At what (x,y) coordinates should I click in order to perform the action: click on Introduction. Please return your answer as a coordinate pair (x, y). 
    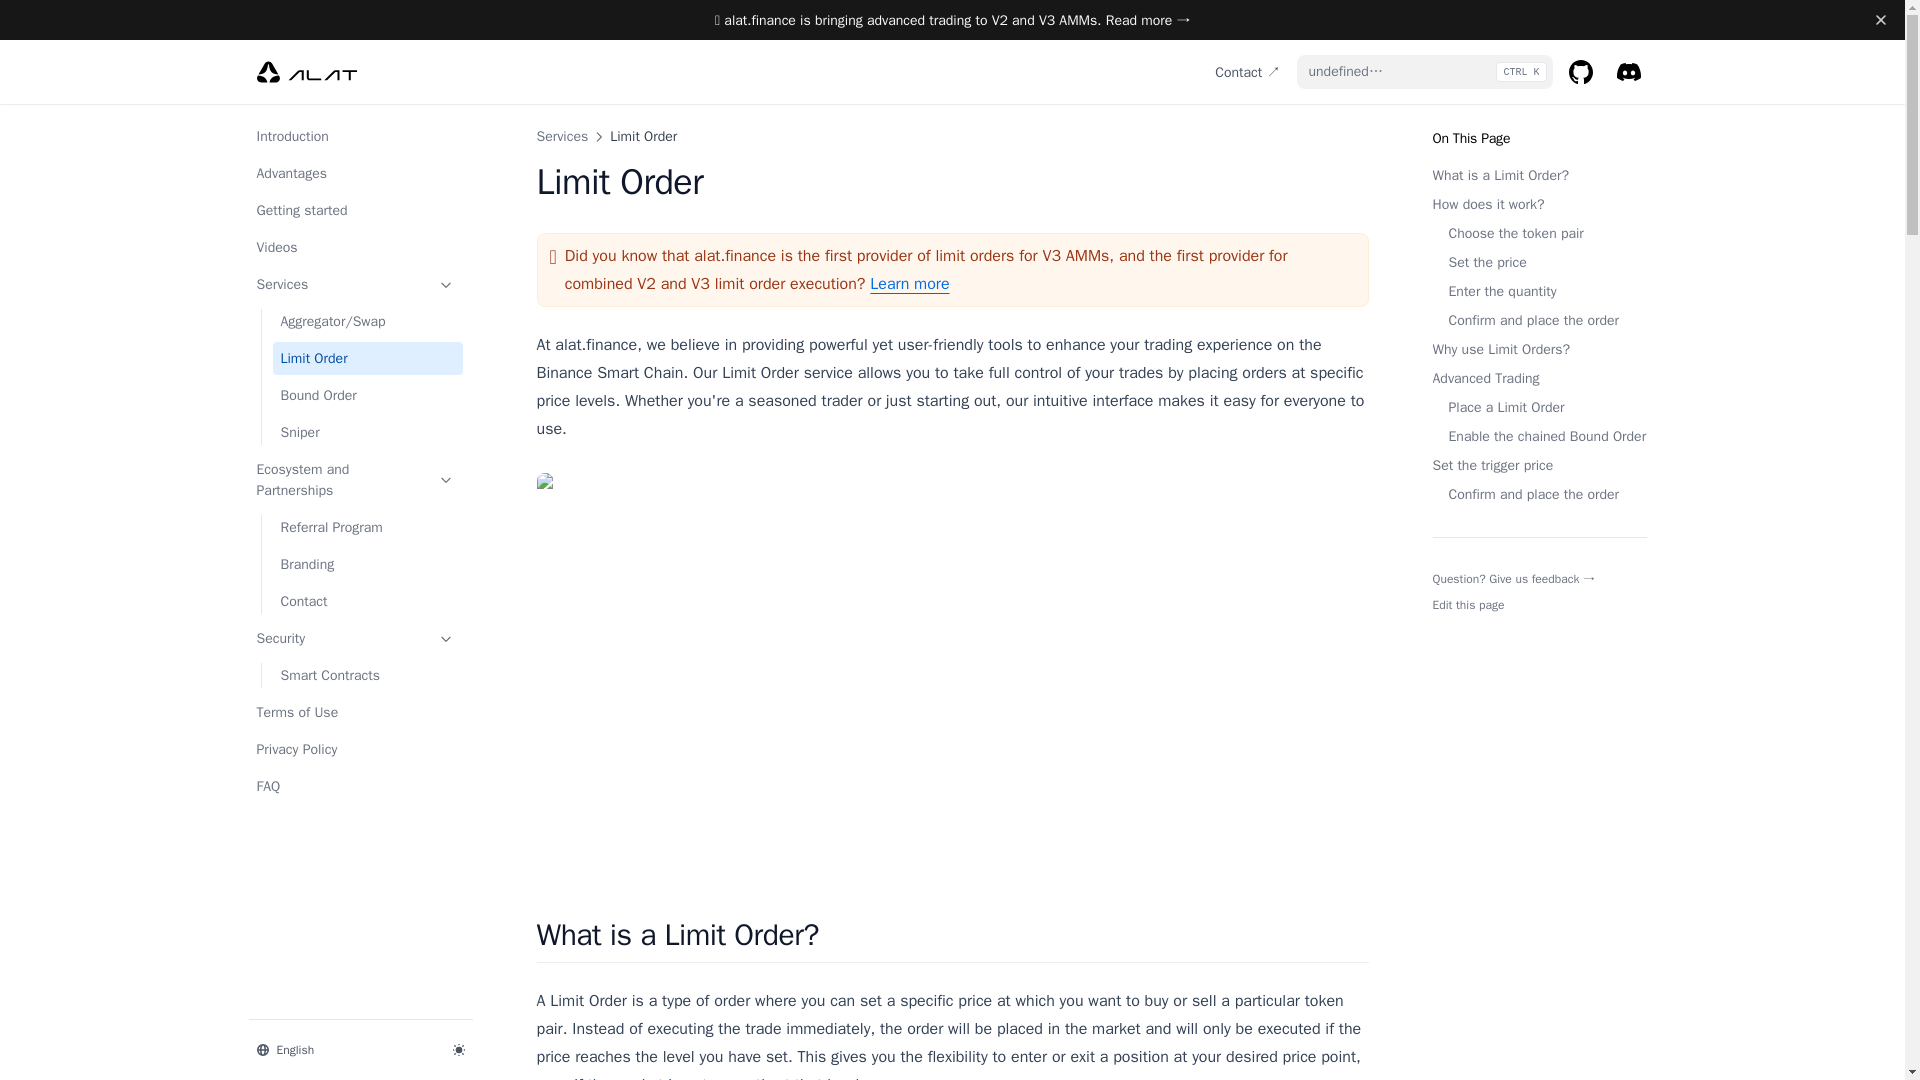
    Looking at the image, I should click on (354, 136).